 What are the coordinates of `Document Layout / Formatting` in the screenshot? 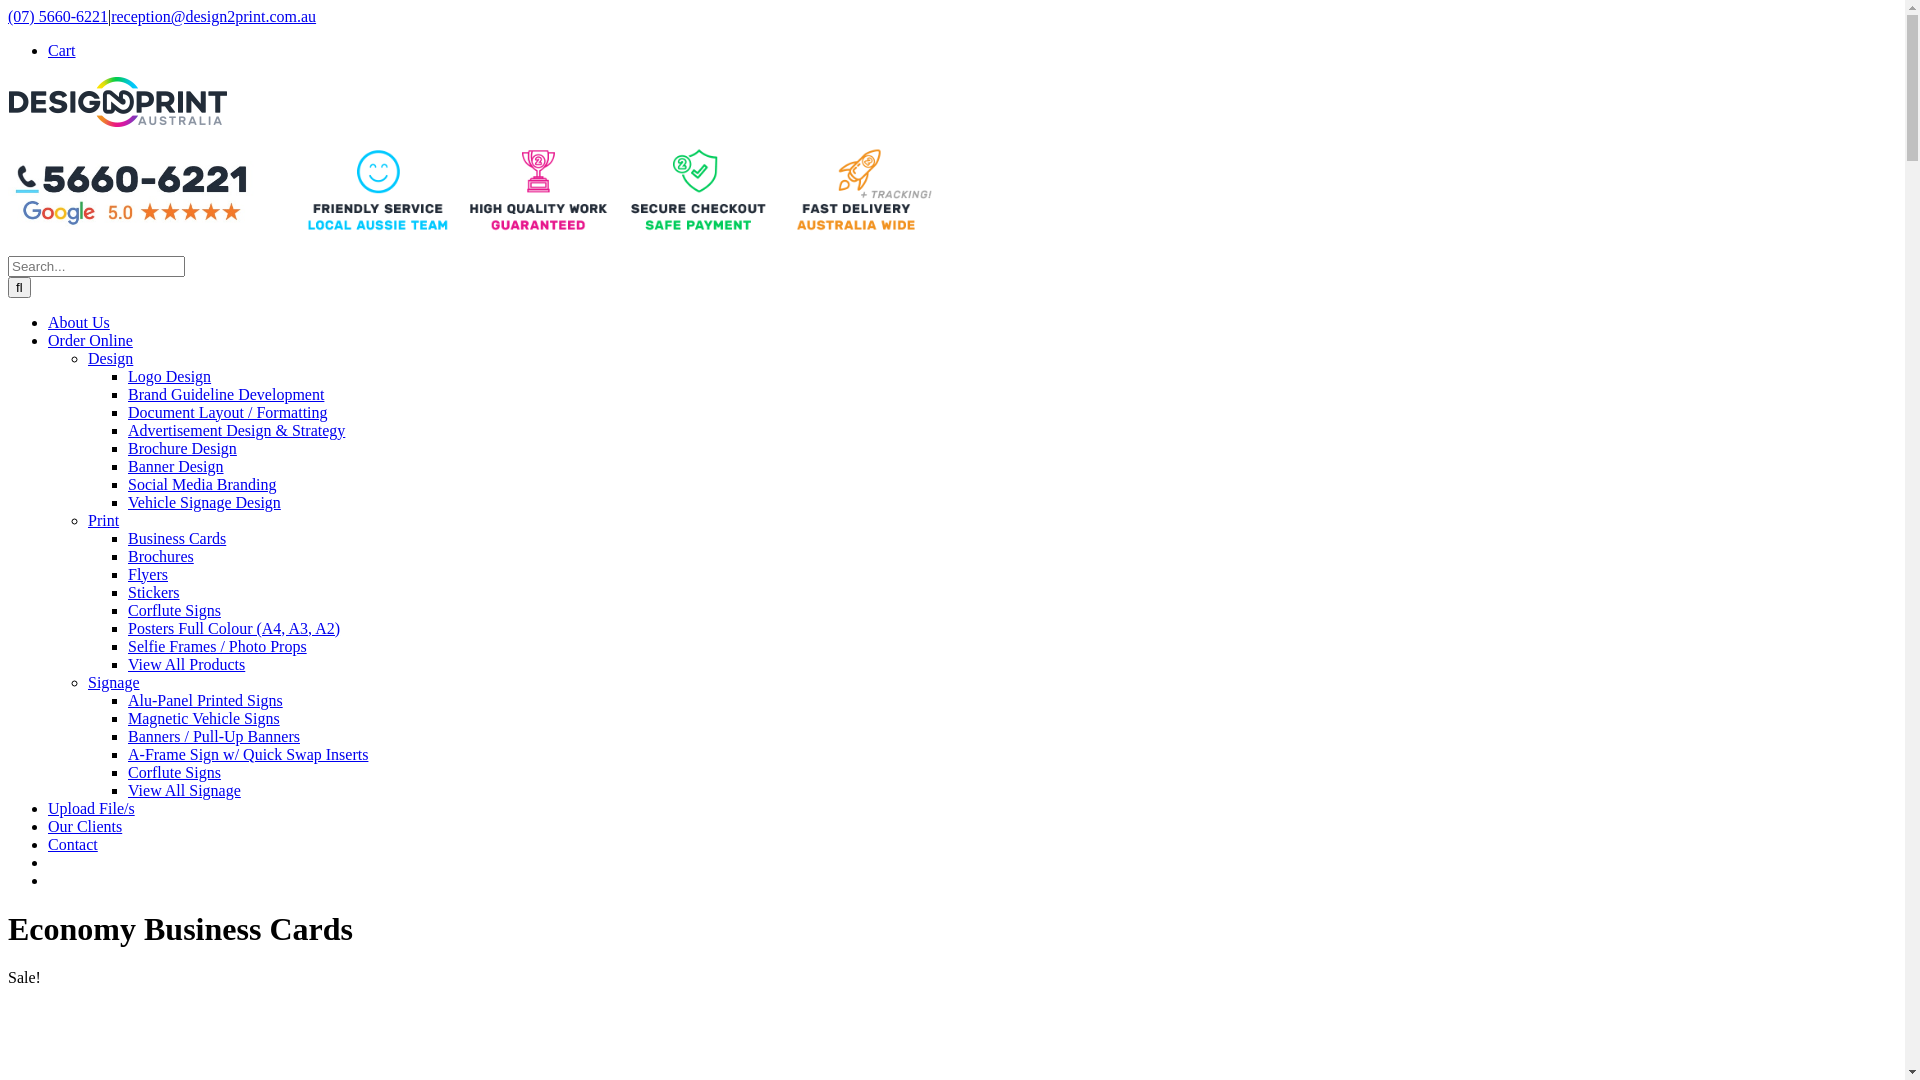 It's located at (228, 412).